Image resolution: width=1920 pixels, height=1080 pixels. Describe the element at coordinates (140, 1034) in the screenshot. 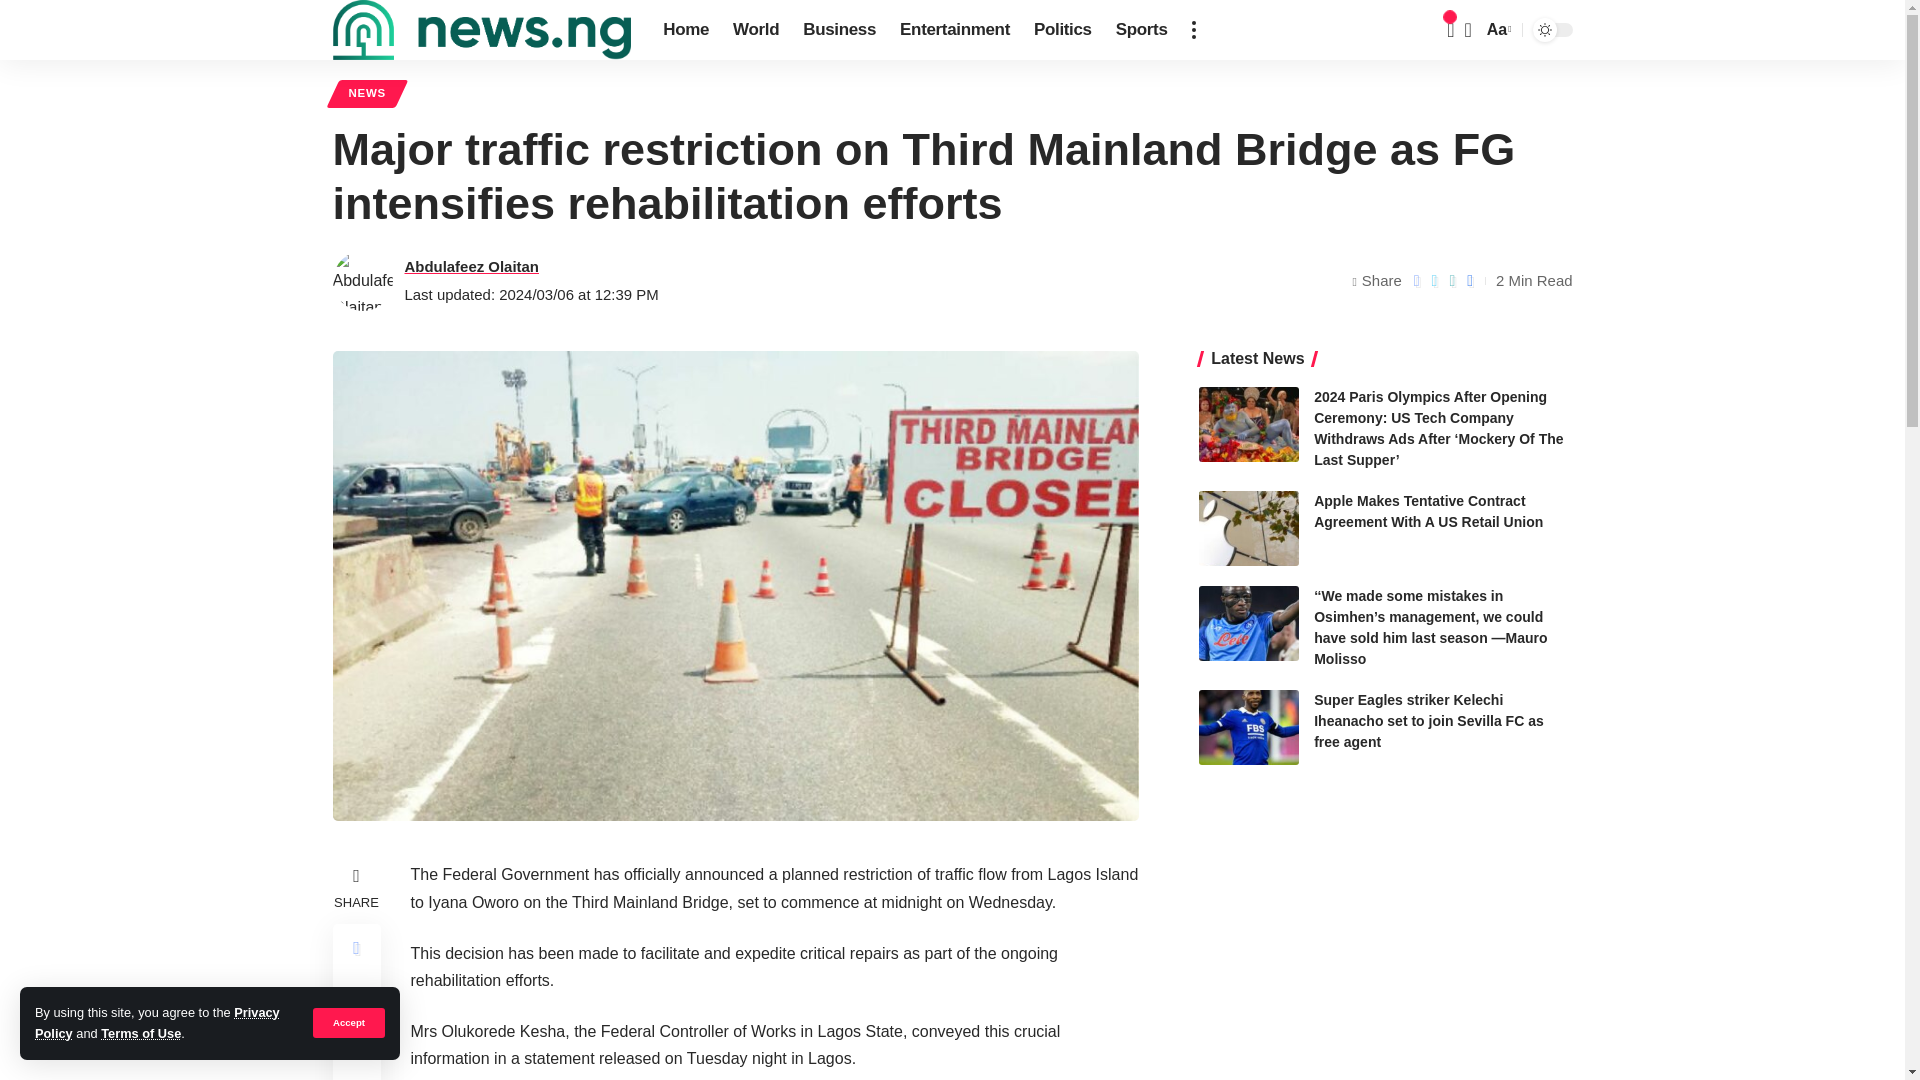

I see `Terms of Use` at that location.